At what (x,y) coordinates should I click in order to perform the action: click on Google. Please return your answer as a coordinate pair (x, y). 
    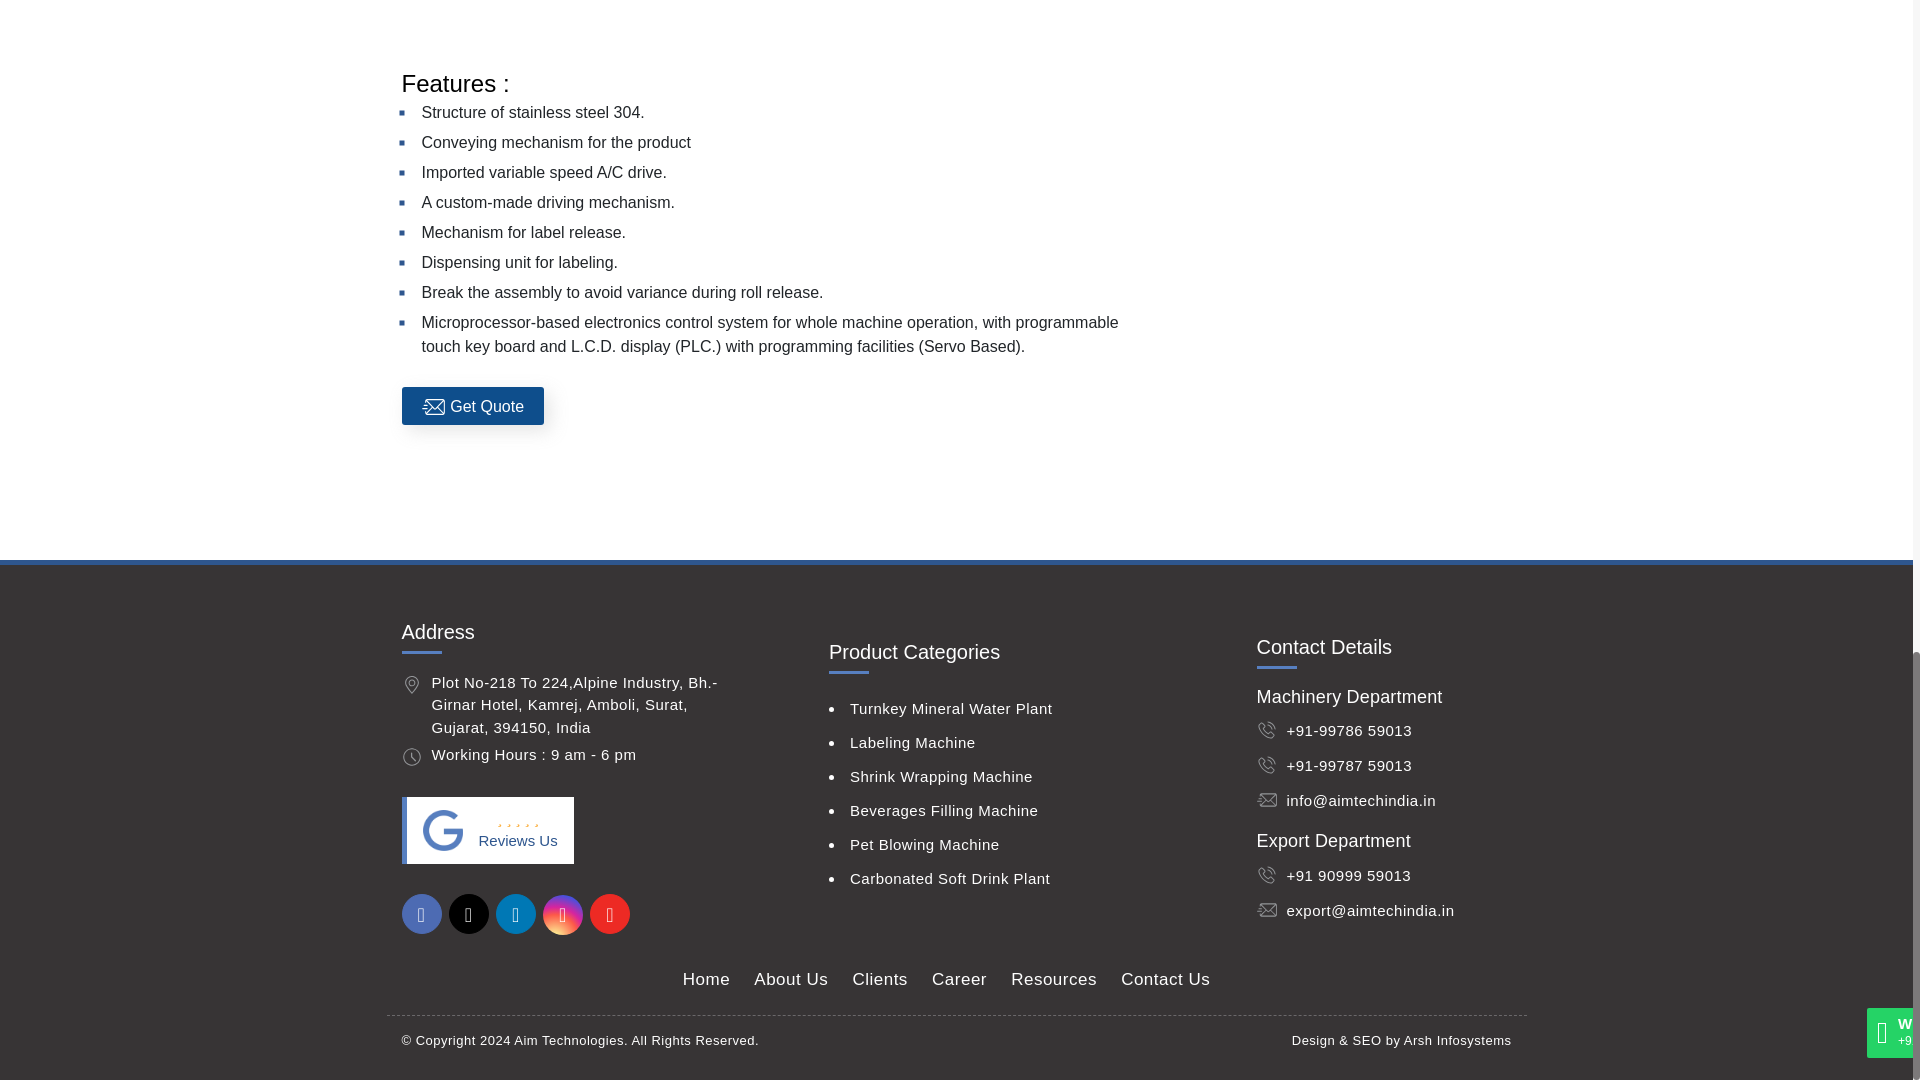
    Looking at the image, I should click on (442, 830).